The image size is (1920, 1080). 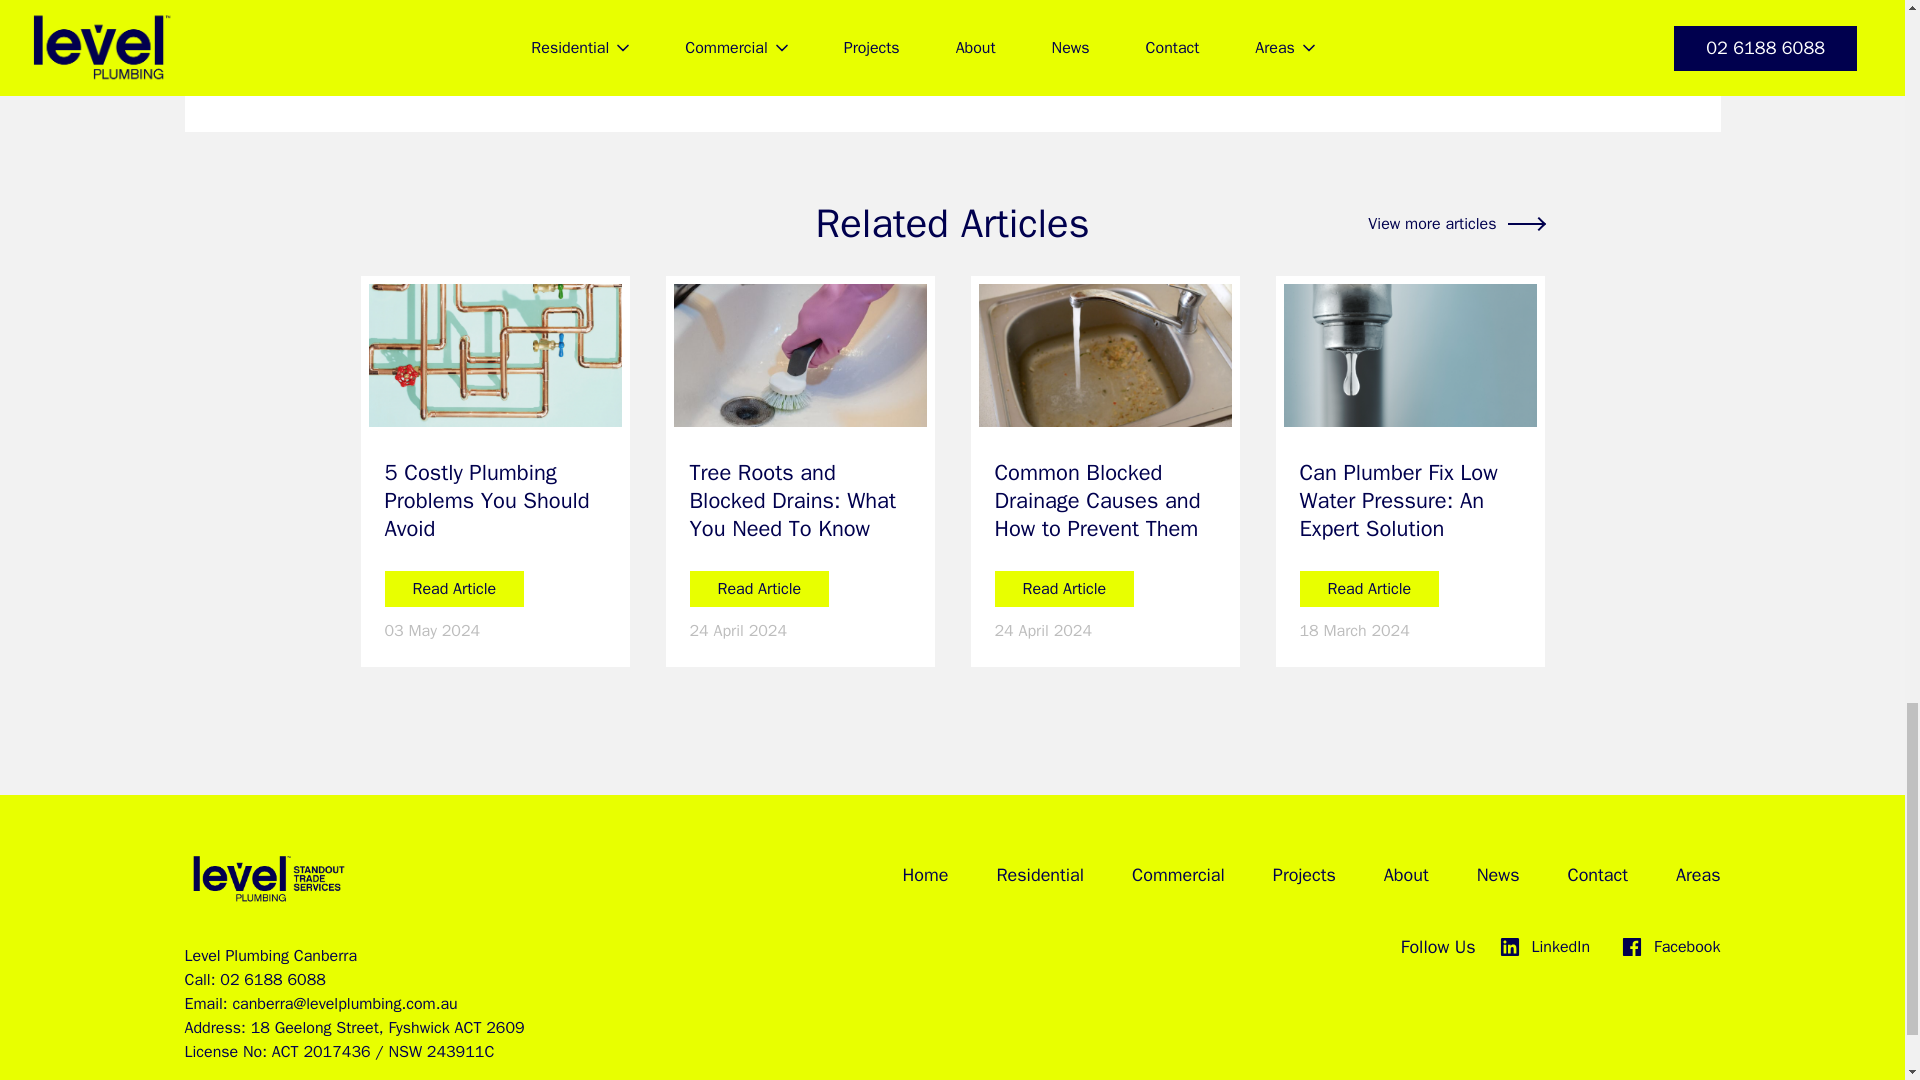 I want to click on Share on Facebook, so click(x=694, y=64).